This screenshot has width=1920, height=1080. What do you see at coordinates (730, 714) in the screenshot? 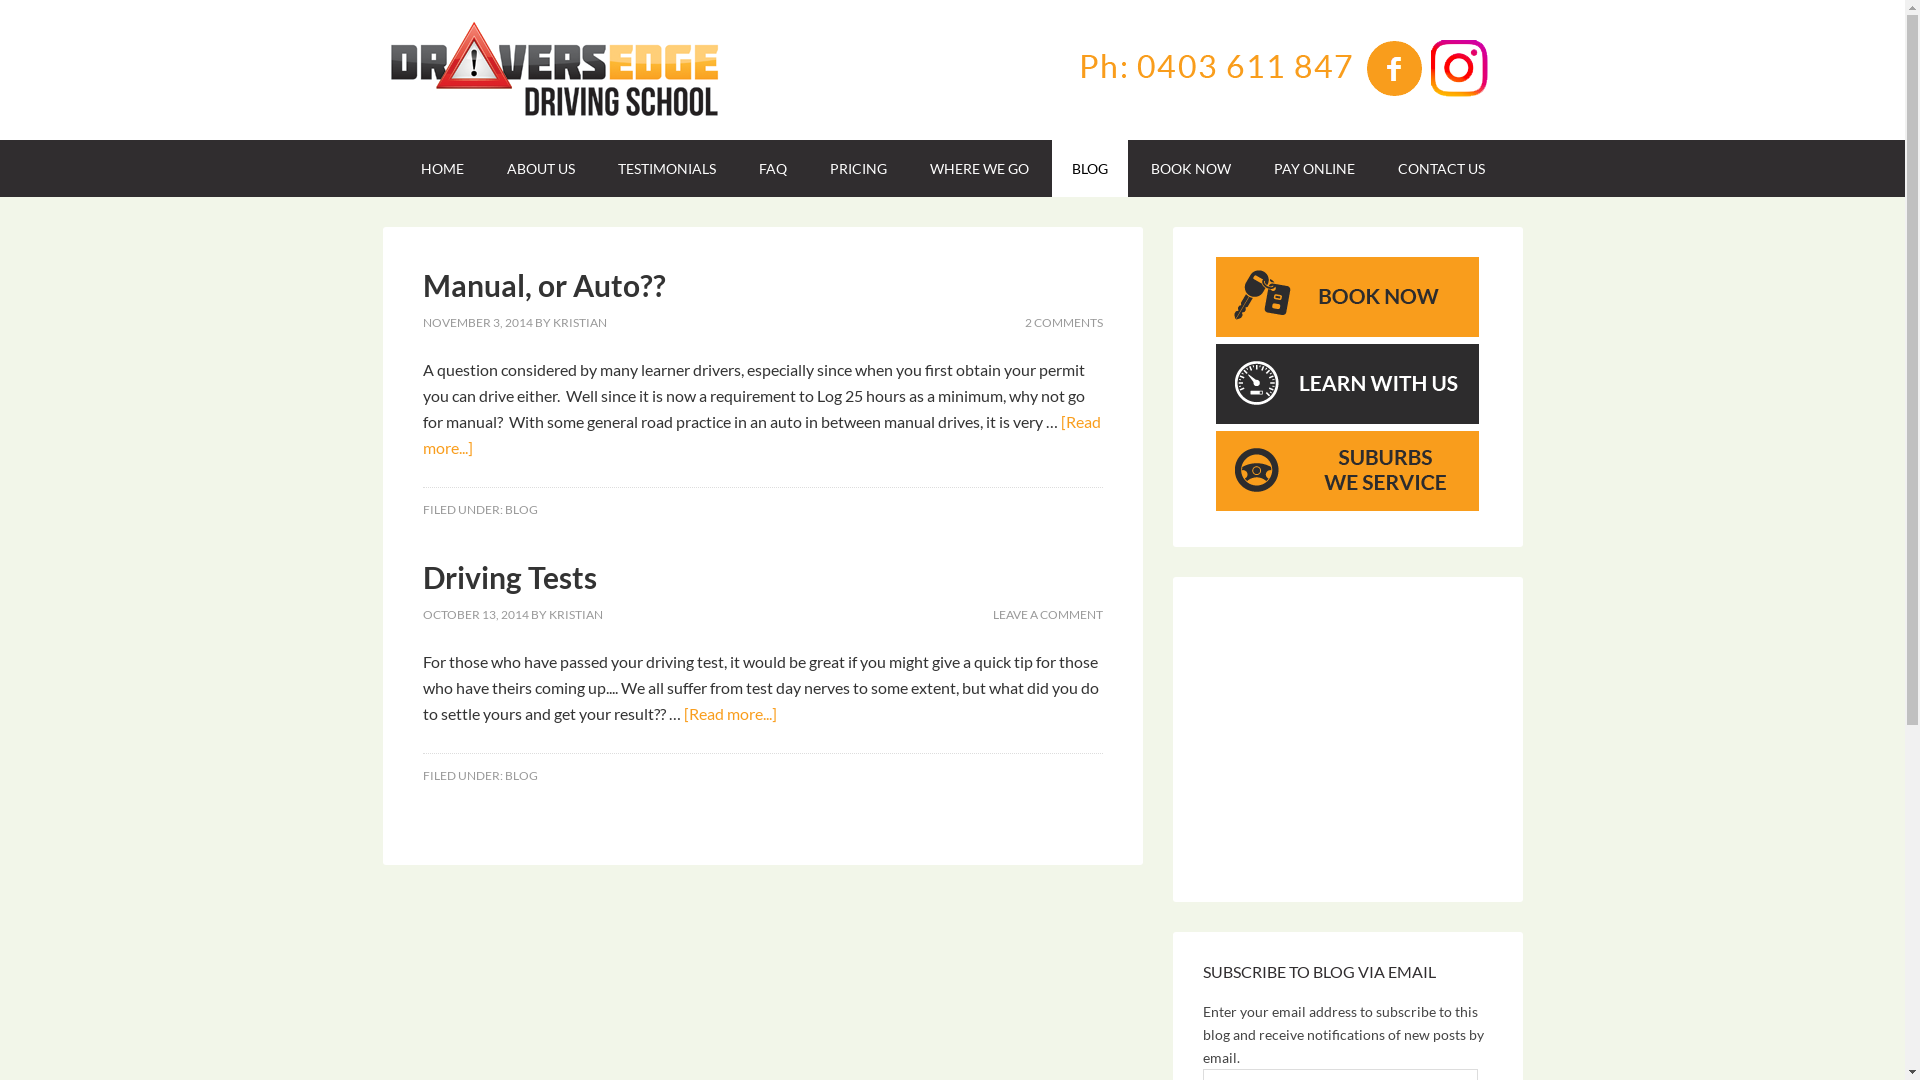
I see `[Read more...]` at bounding box center [730, 714].